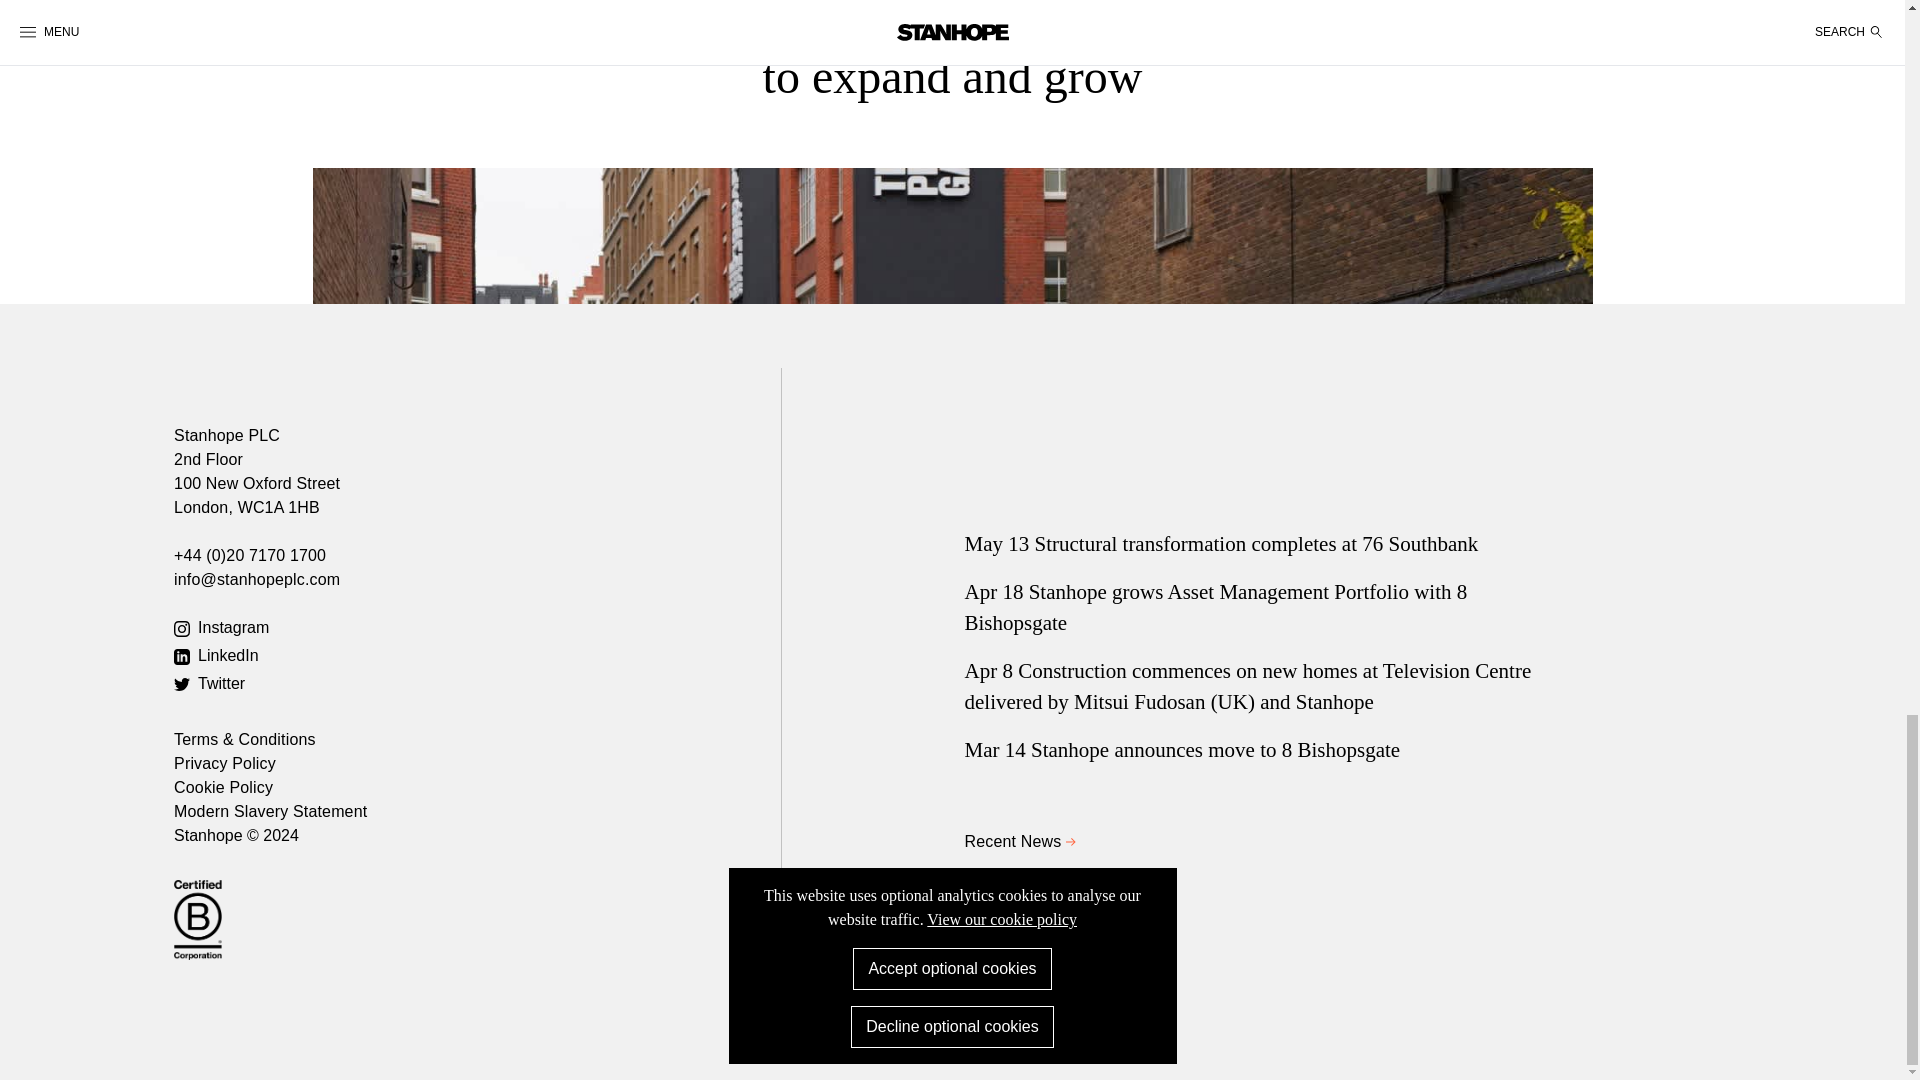 This screenshot has width=1920, height=1080. Describe the element at coordinates (478, 656) in the screenshot. I see `LinkedIn` at that location.